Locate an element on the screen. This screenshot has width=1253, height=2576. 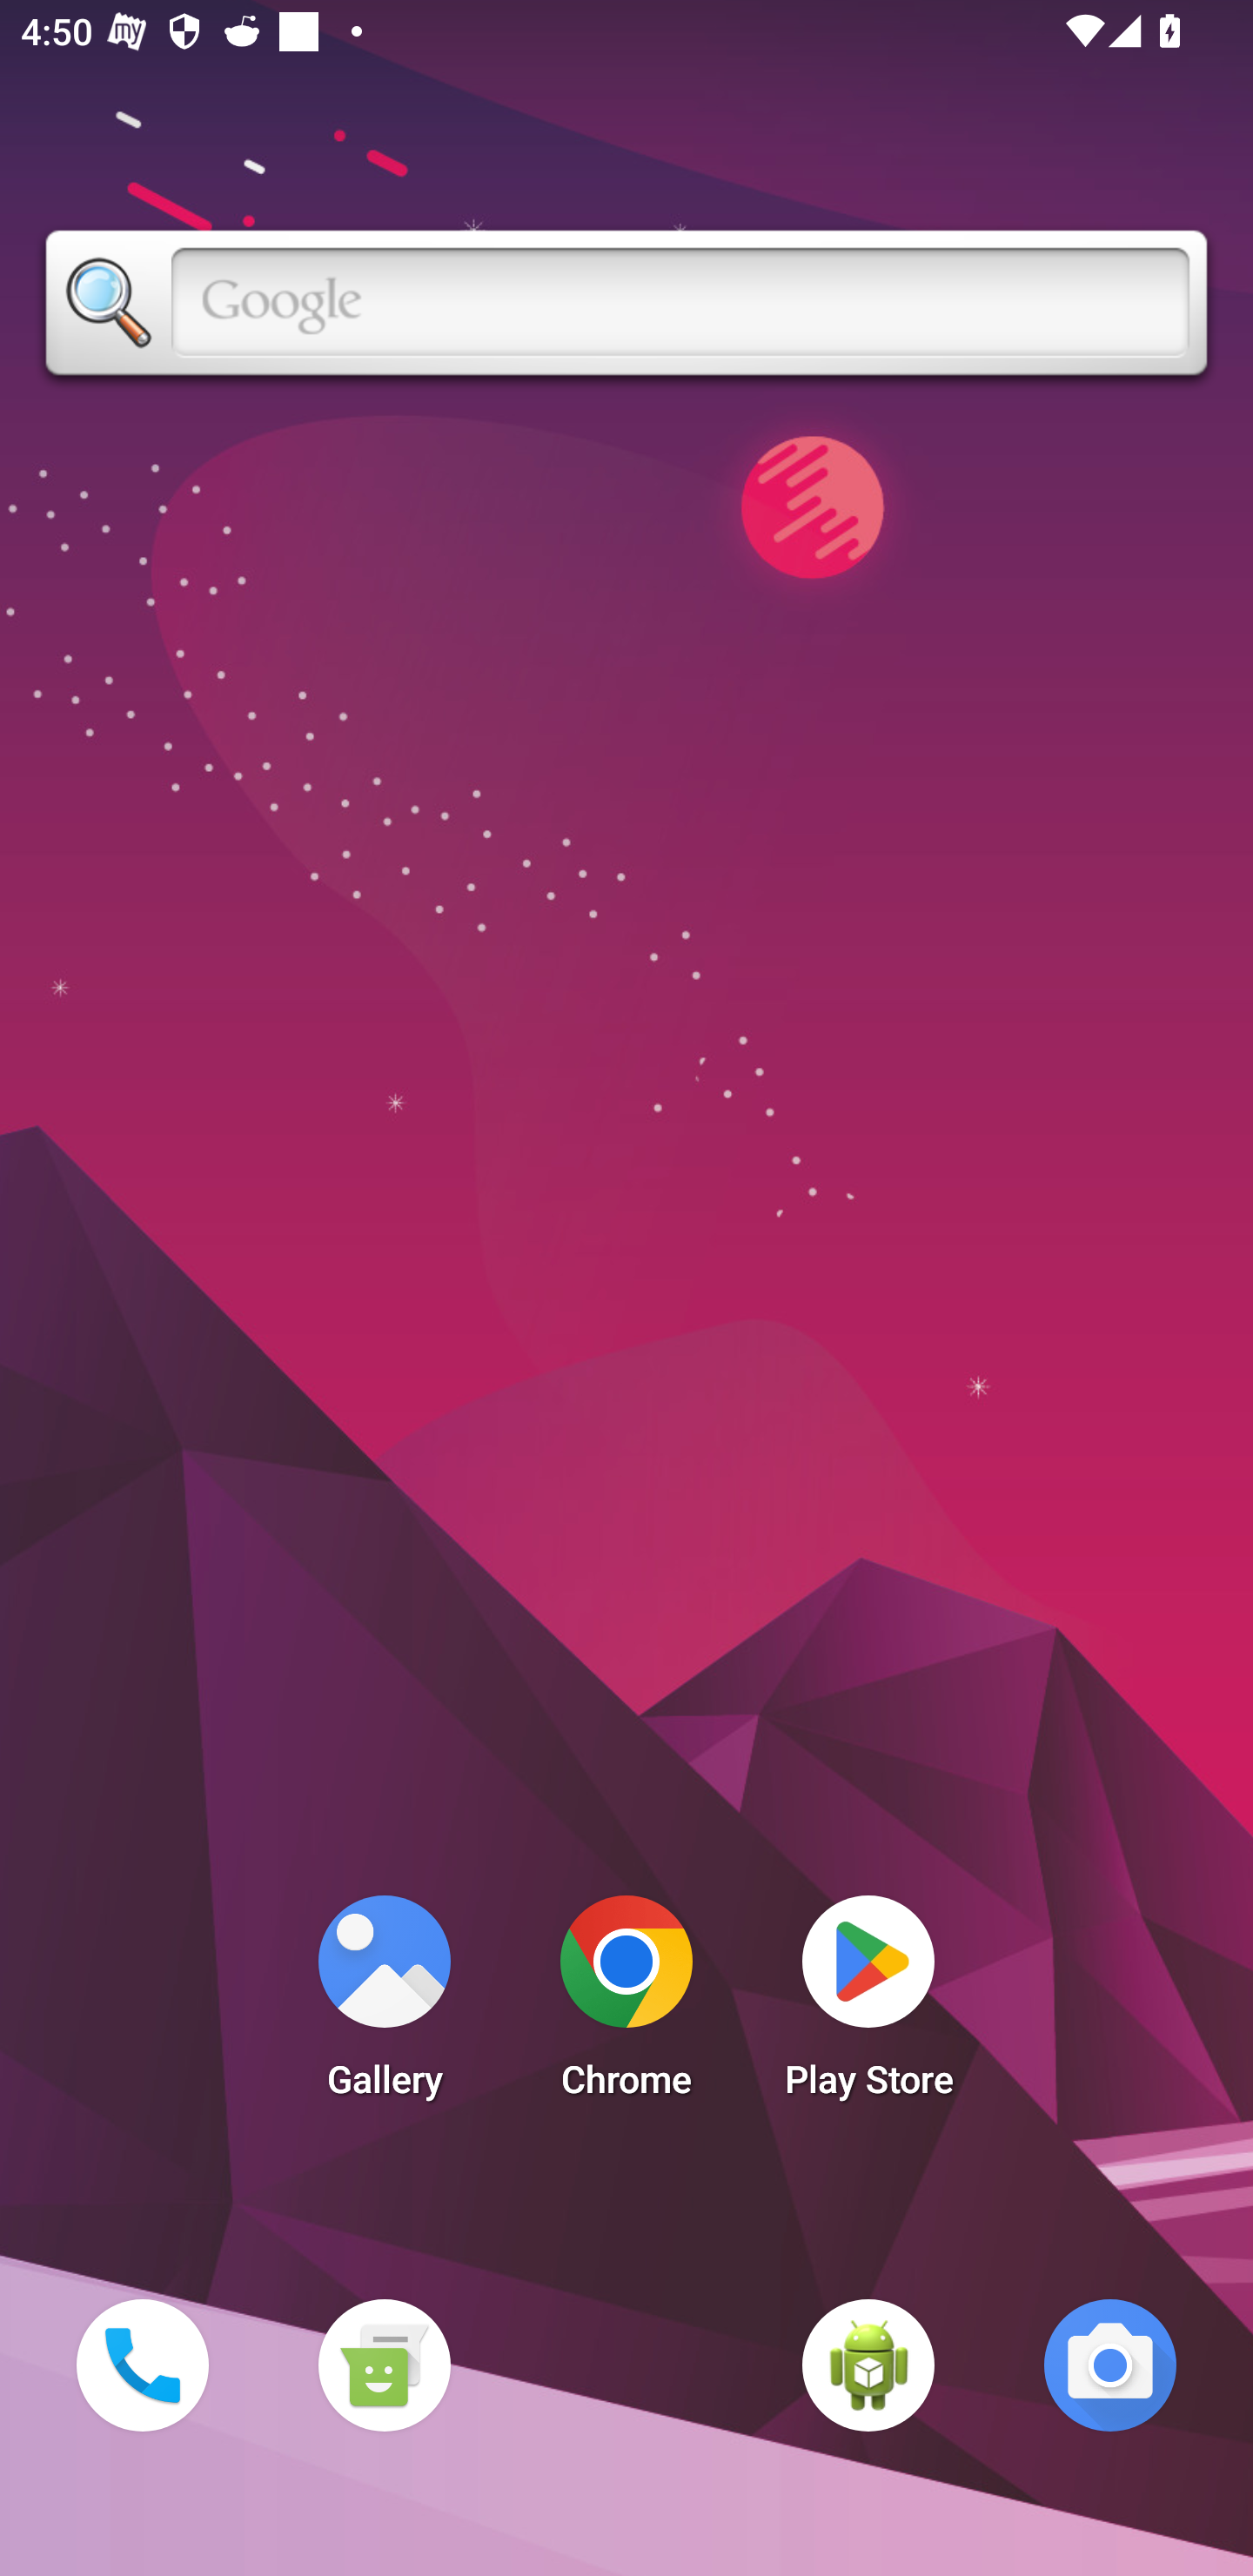
Phone is located at coordinates (142, 2365).